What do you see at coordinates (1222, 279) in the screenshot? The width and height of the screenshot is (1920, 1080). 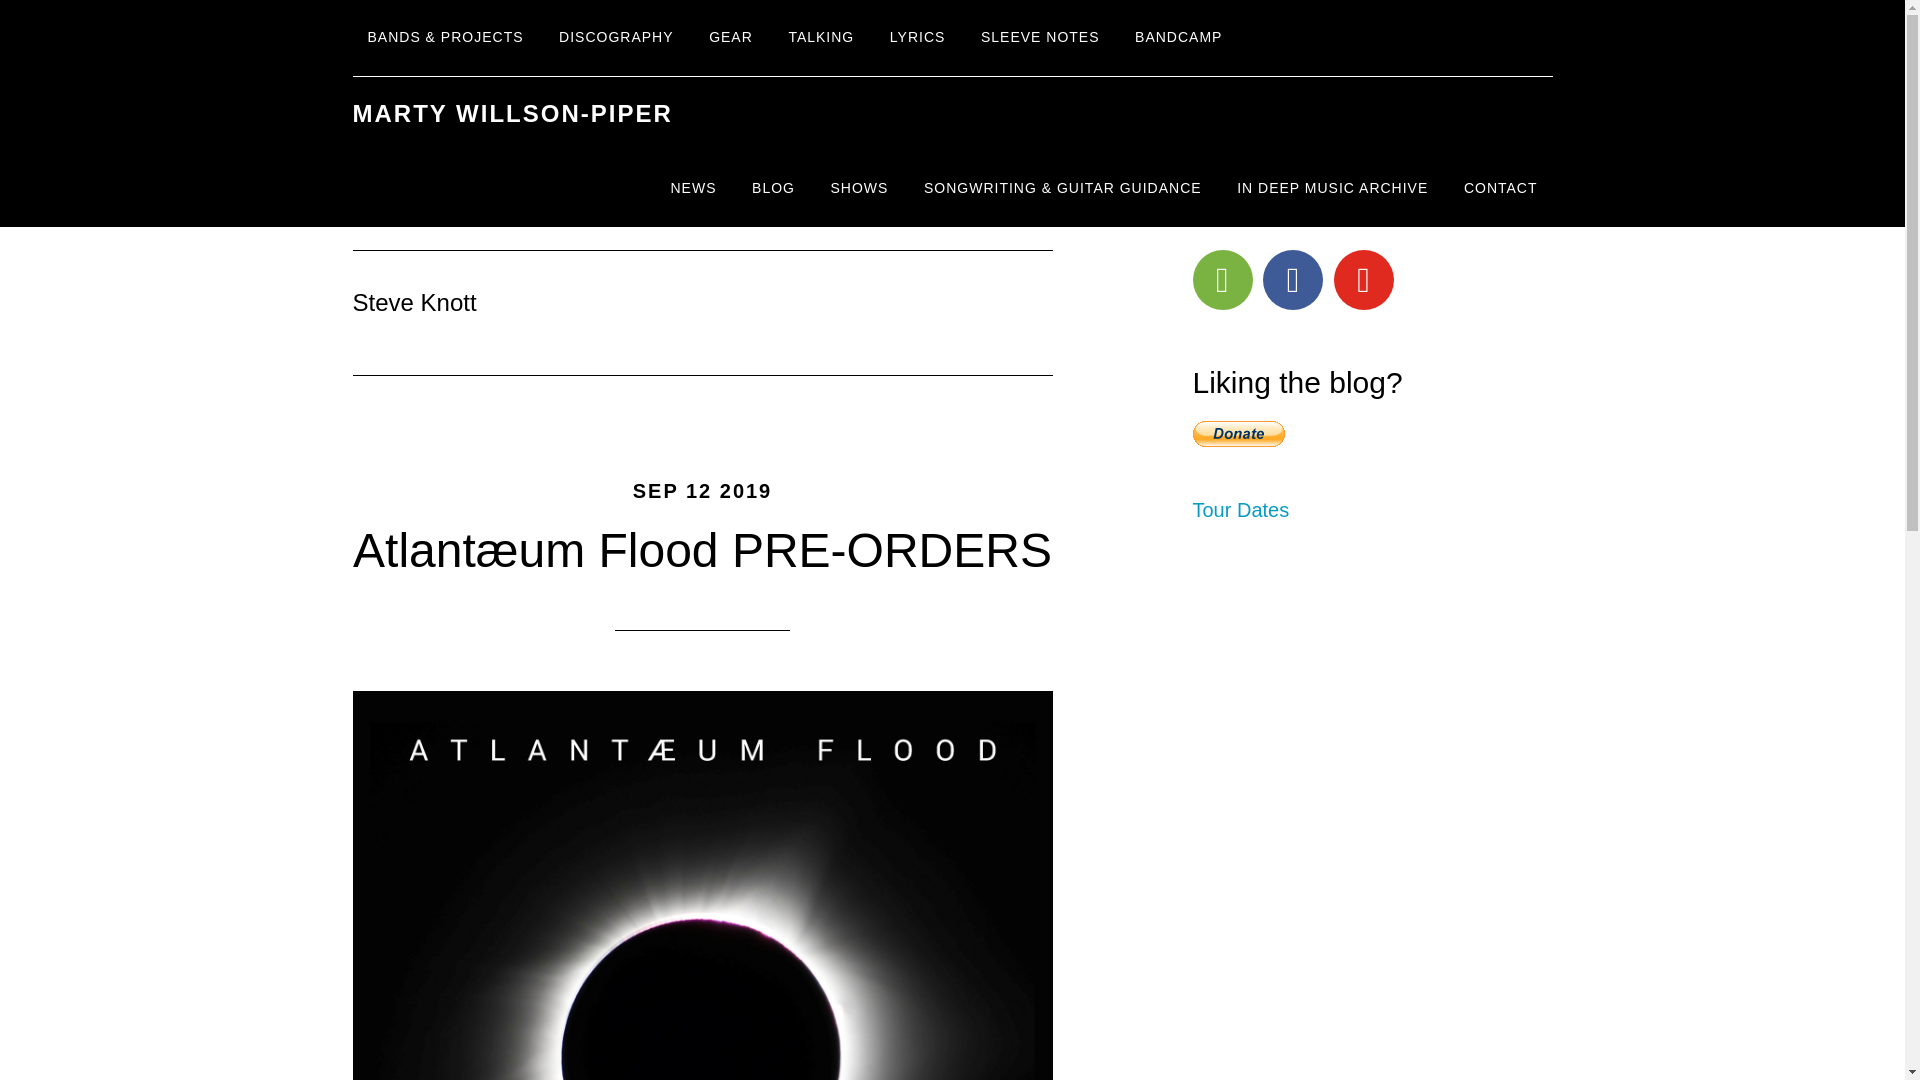 I see `Spotify` at bounding box center [1222, 279].